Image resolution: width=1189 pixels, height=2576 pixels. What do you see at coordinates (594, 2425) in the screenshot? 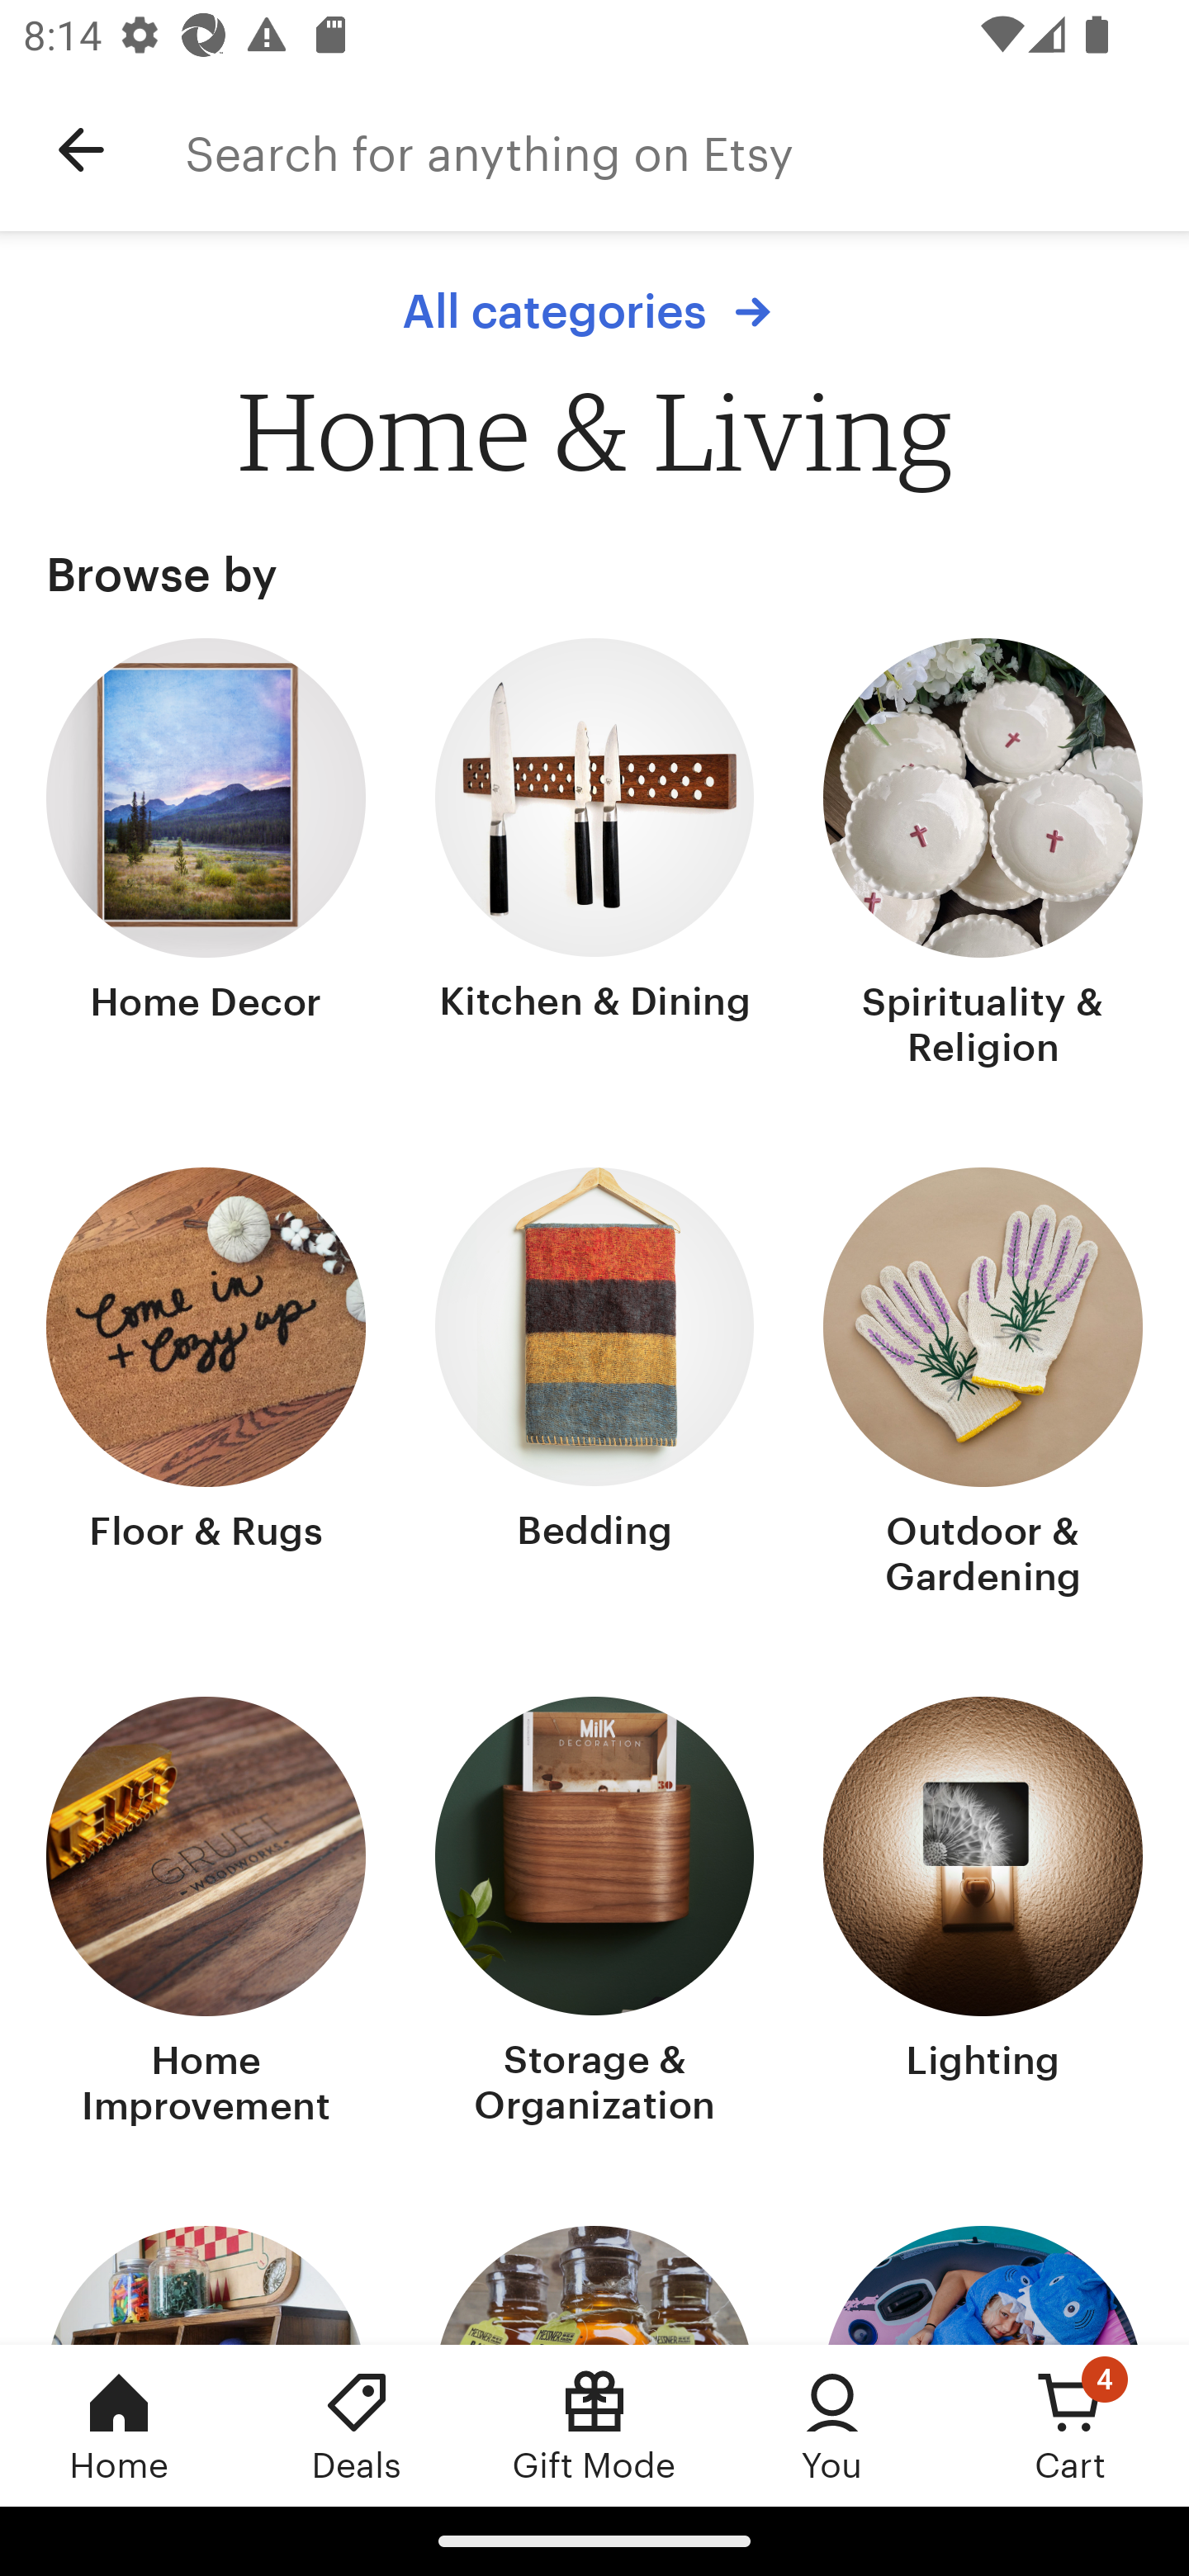
I see `Gift Mode` at bounding box center [594, 2425].